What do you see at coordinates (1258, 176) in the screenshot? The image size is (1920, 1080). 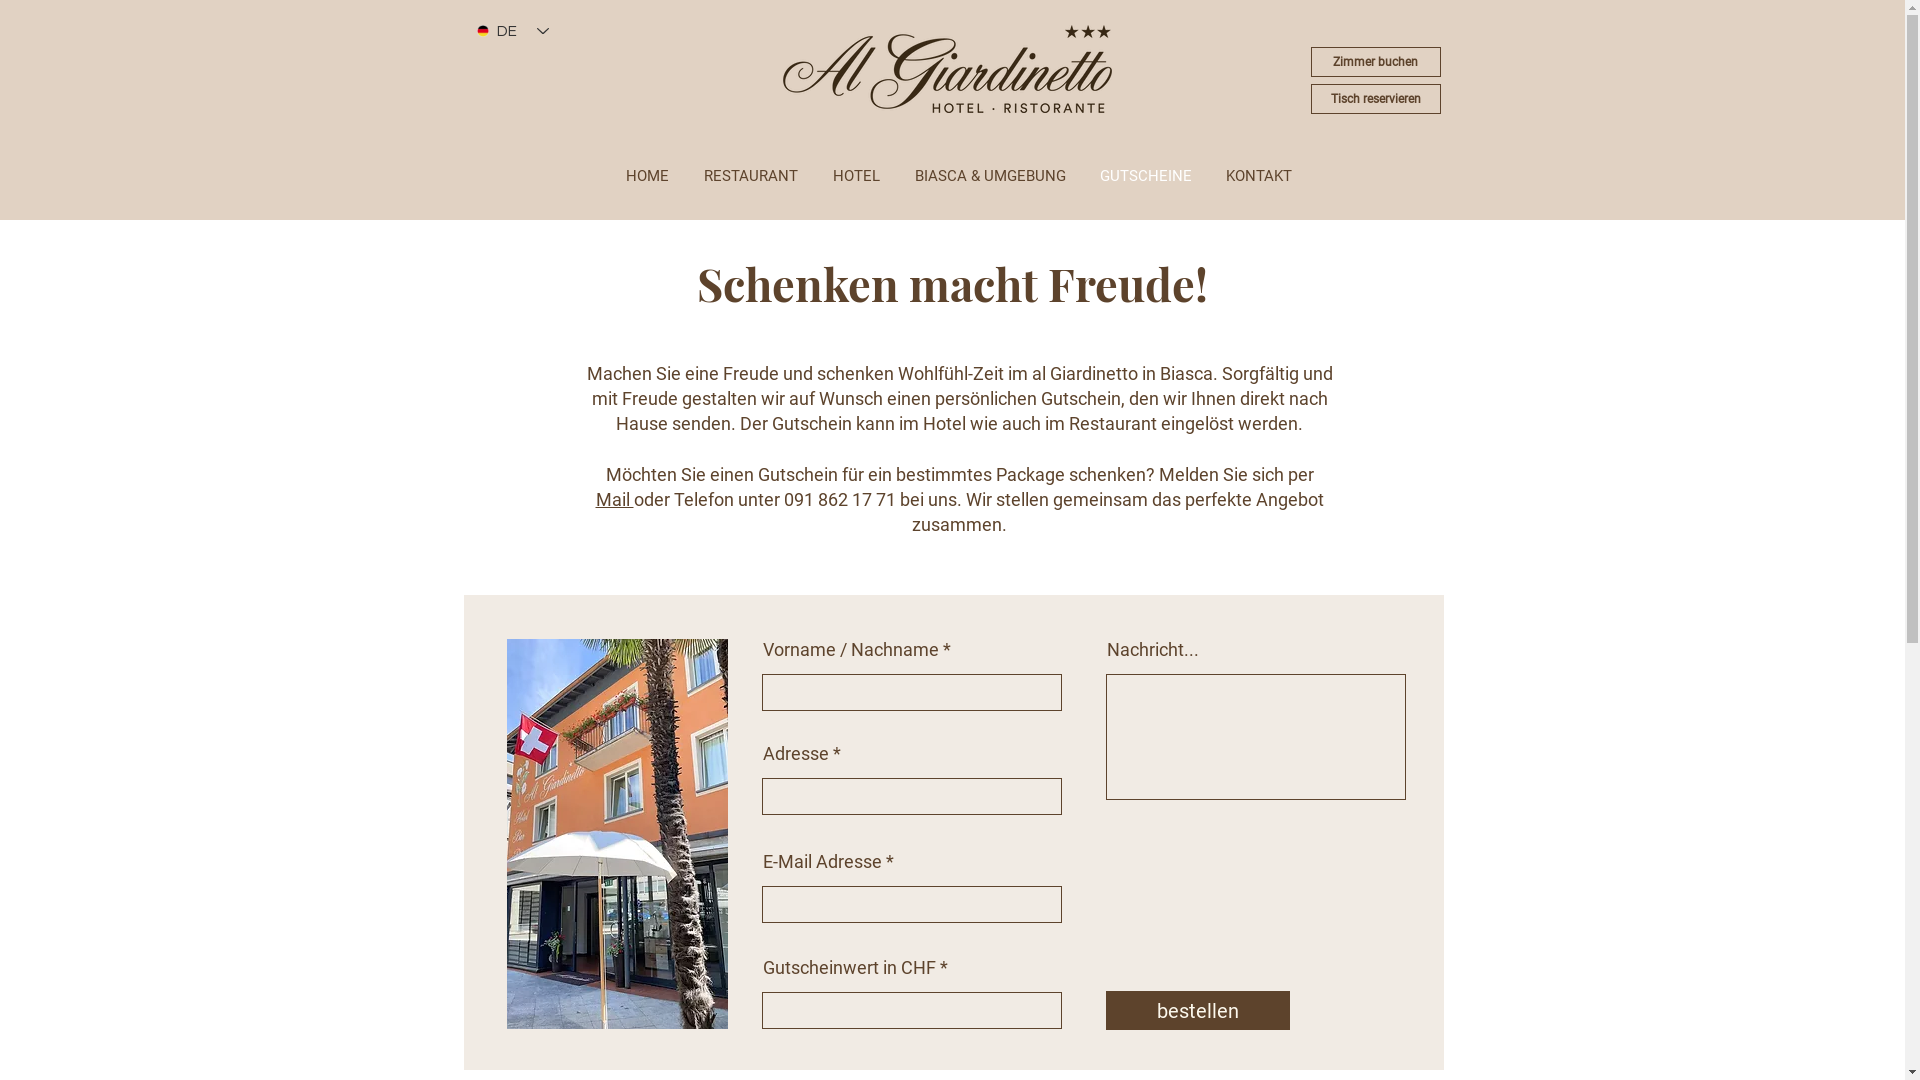 I see `KONTAKT` at bounding box center [1258, 176].